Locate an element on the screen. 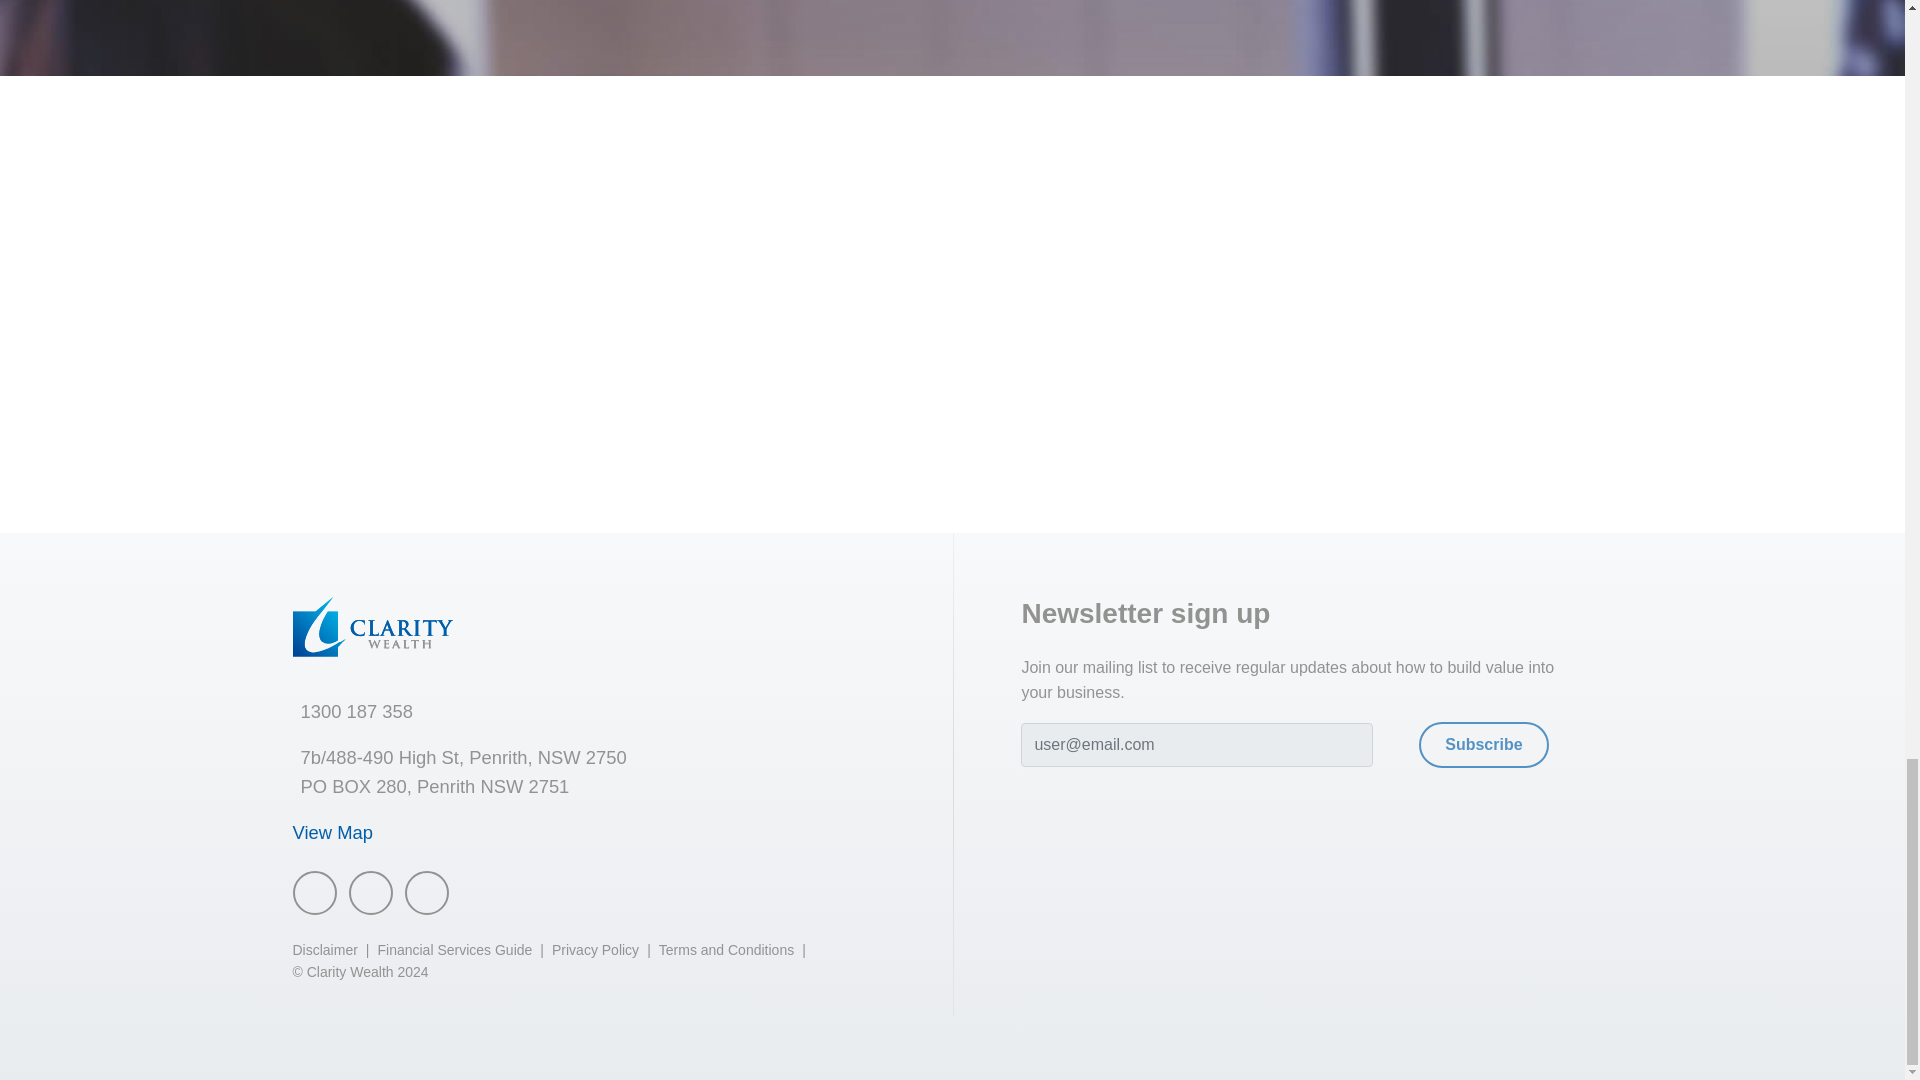  Subscribe is located at coordinates (1482, 744).